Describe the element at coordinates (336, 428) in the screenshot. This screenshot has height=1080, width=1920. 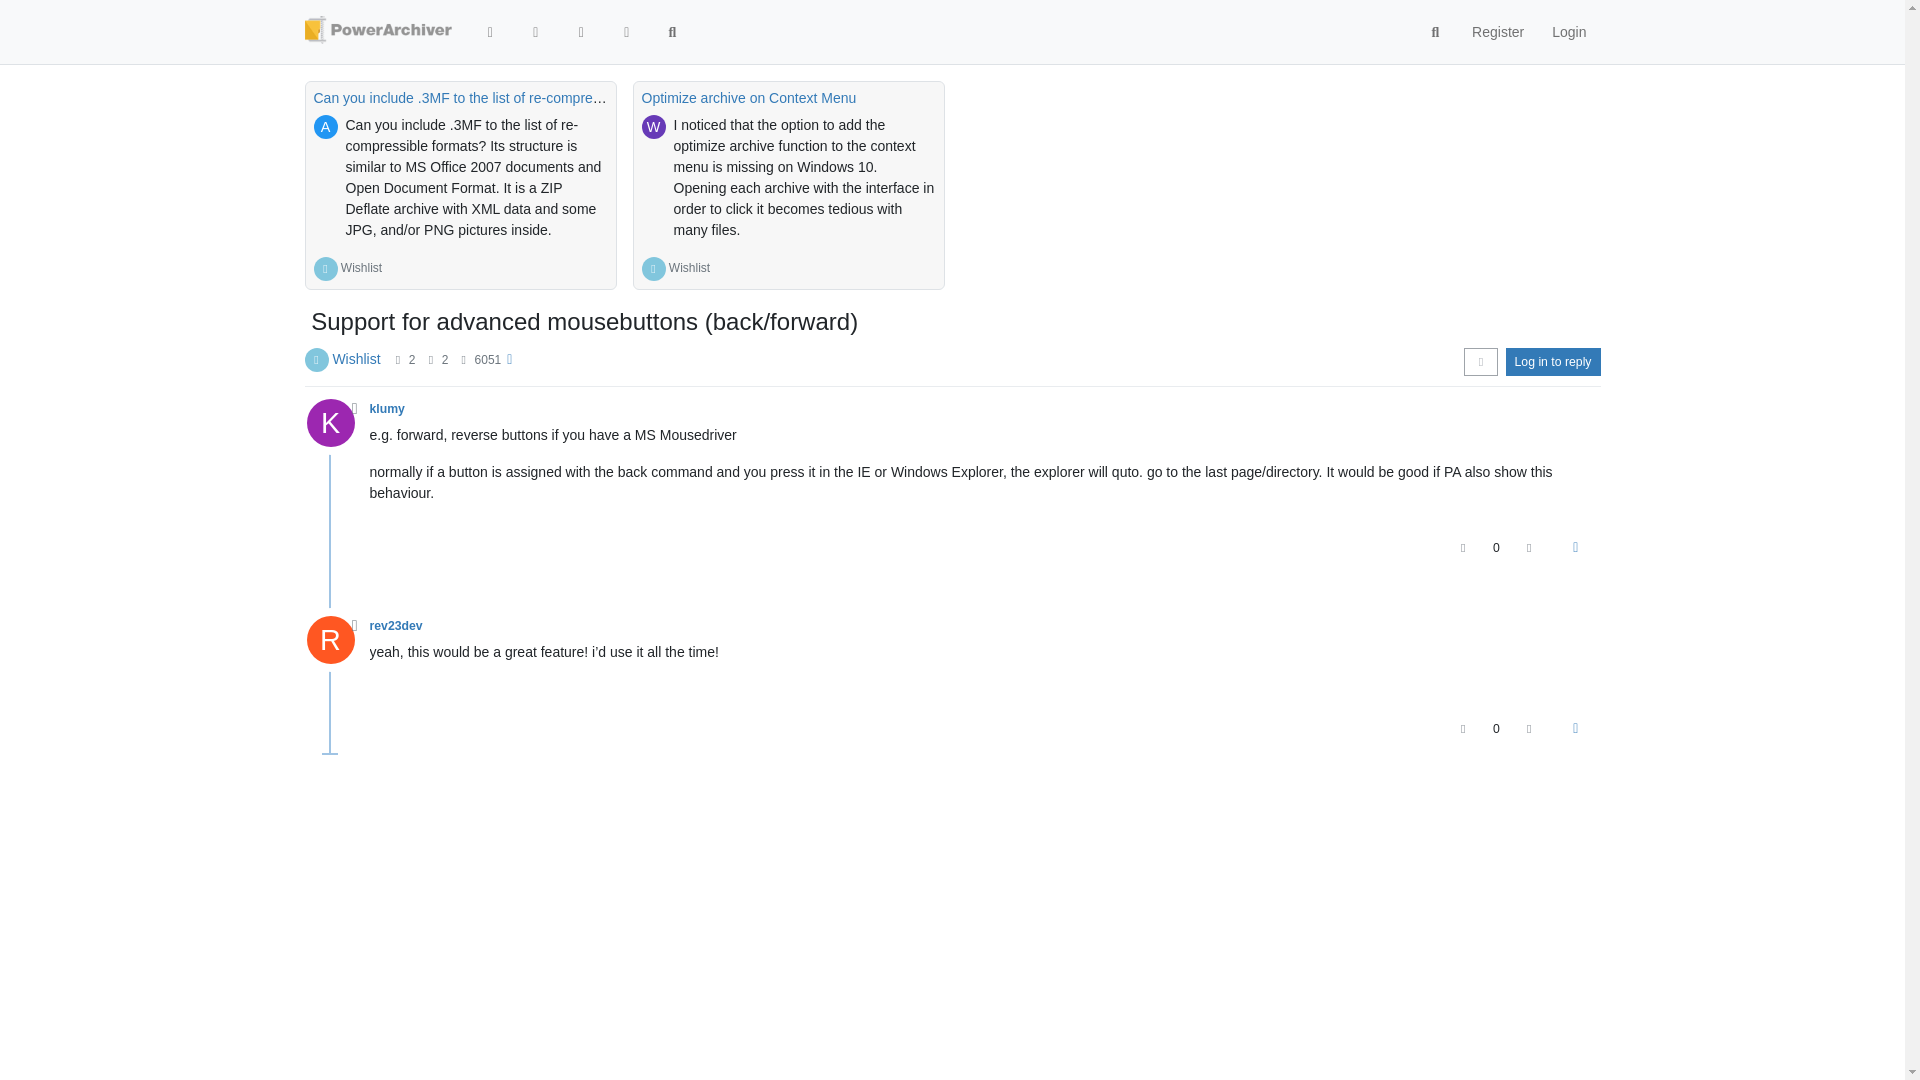
I see `K` at that location.